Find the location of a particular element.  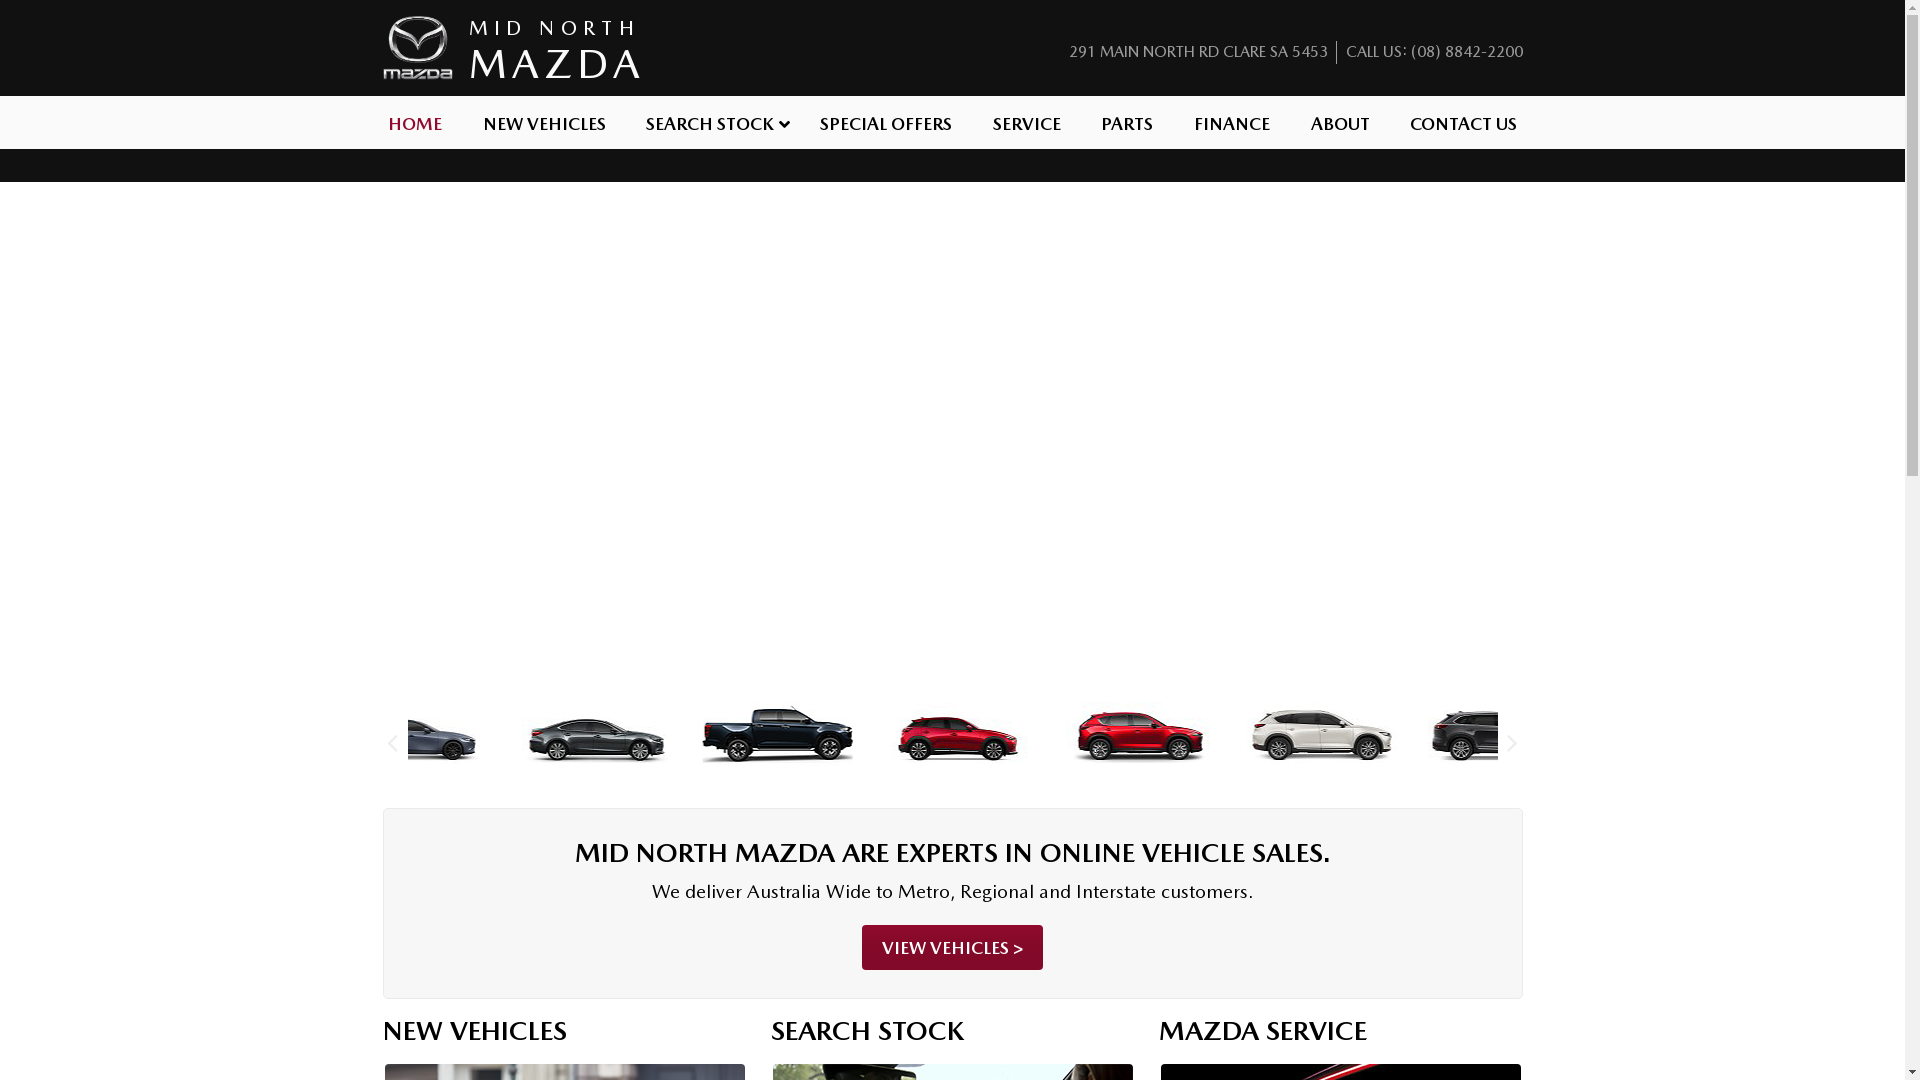

HOME is located at coordinates (416, 122).